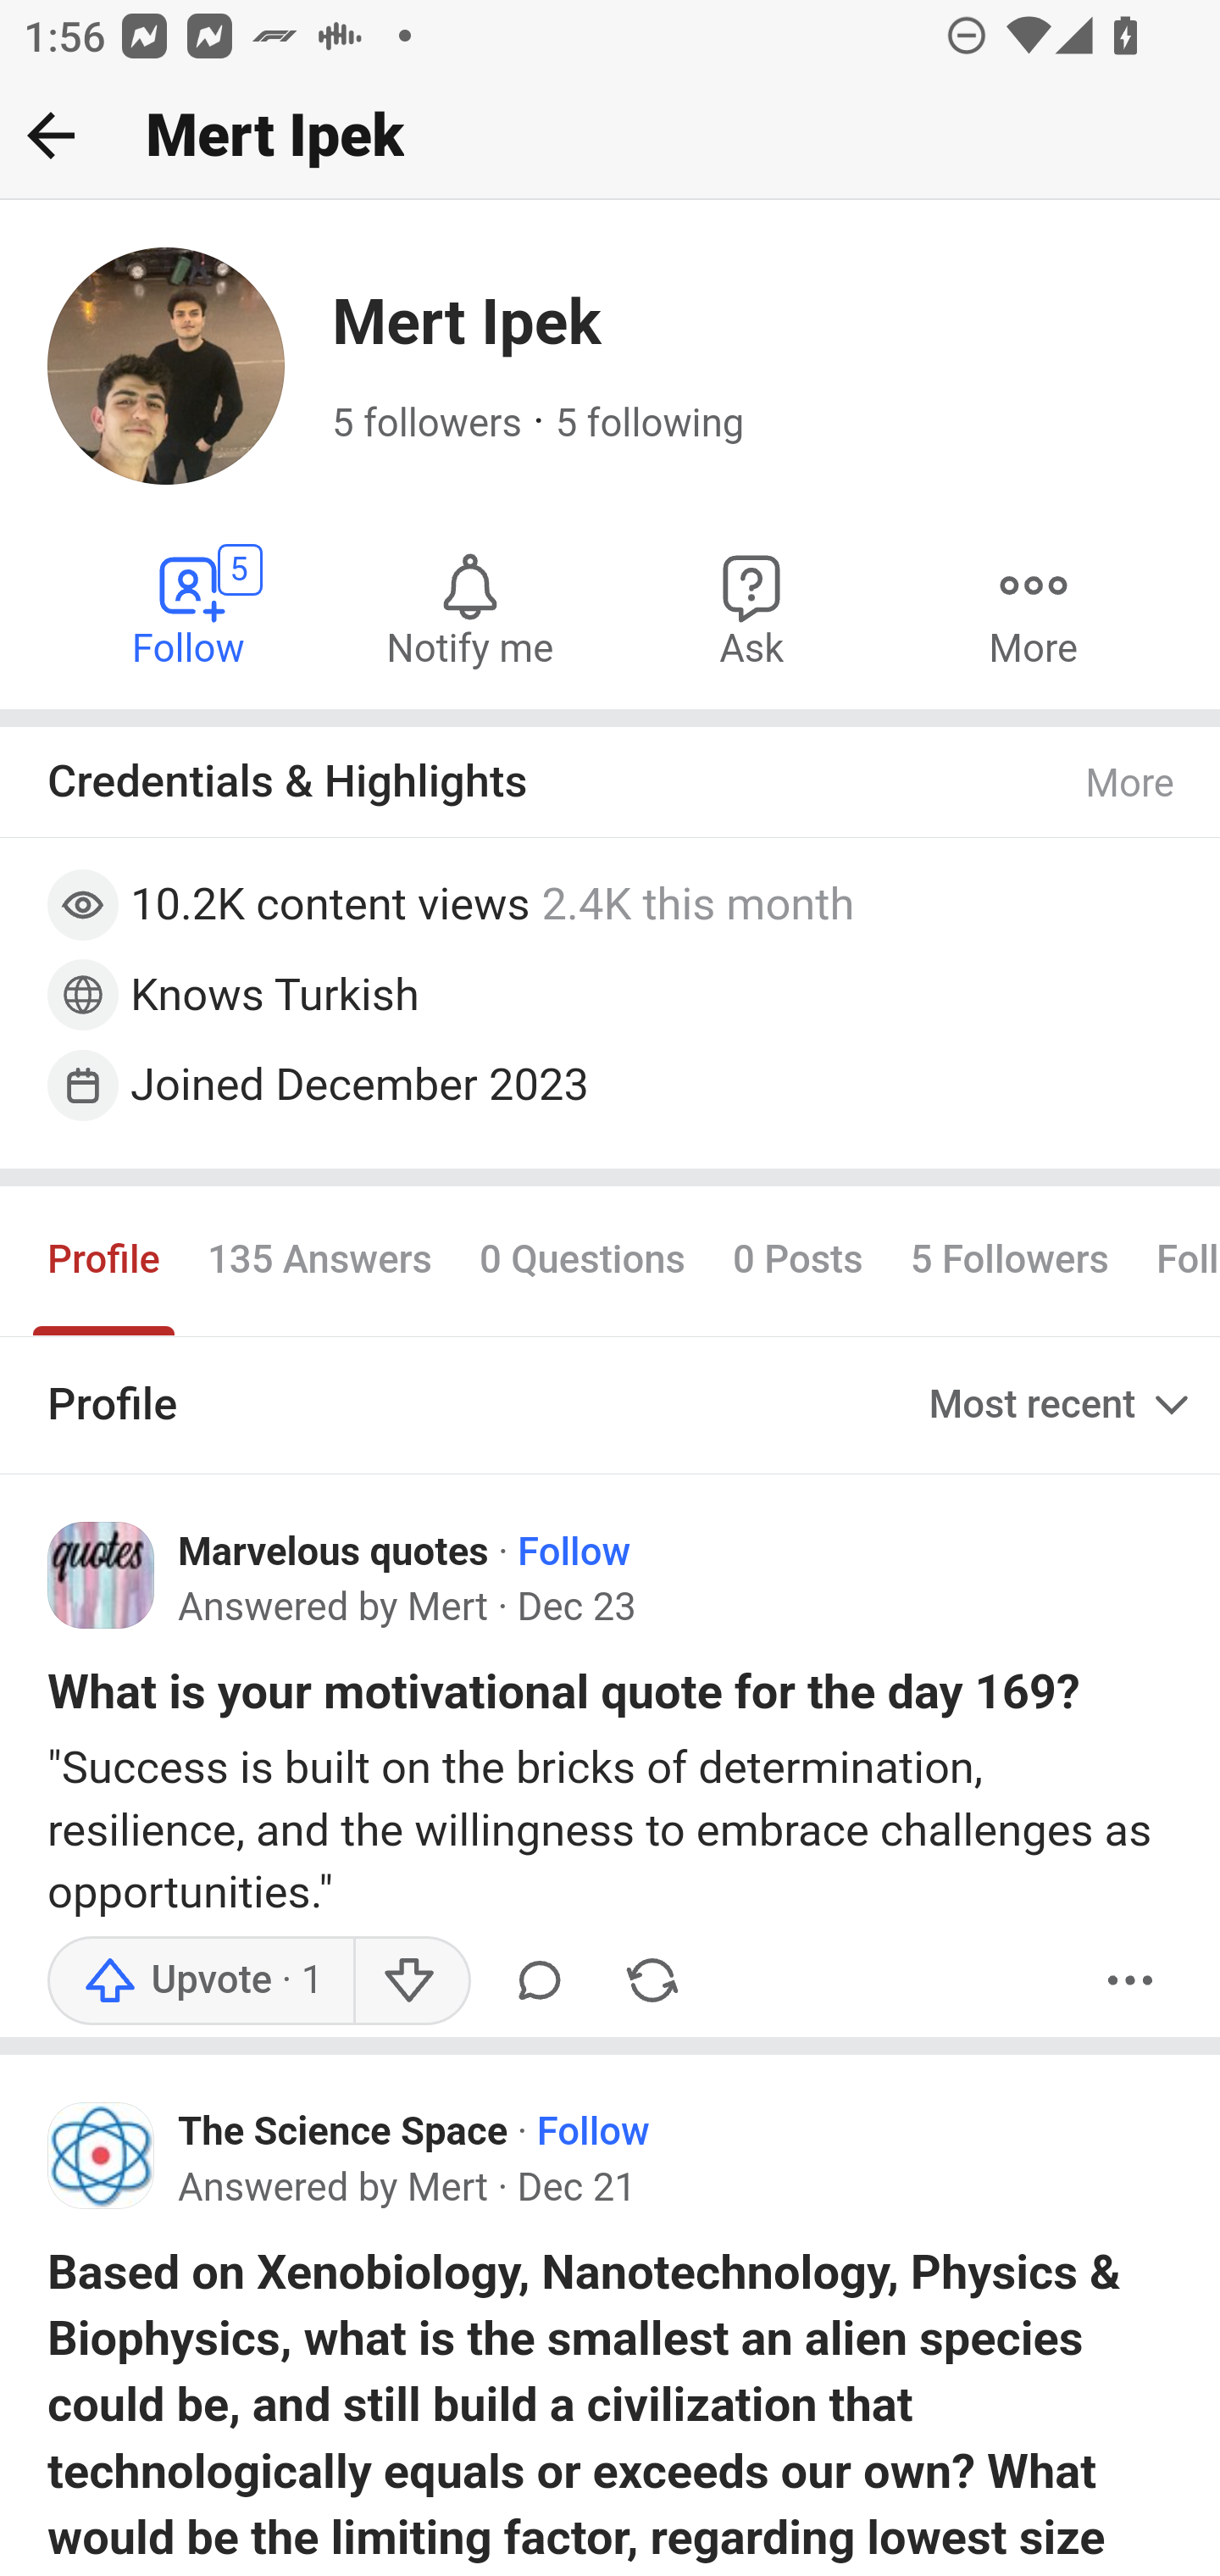 Image resolution: width=1220 pixels, height=2576 pixels. I want to click on Comment, so click(539, 1981).